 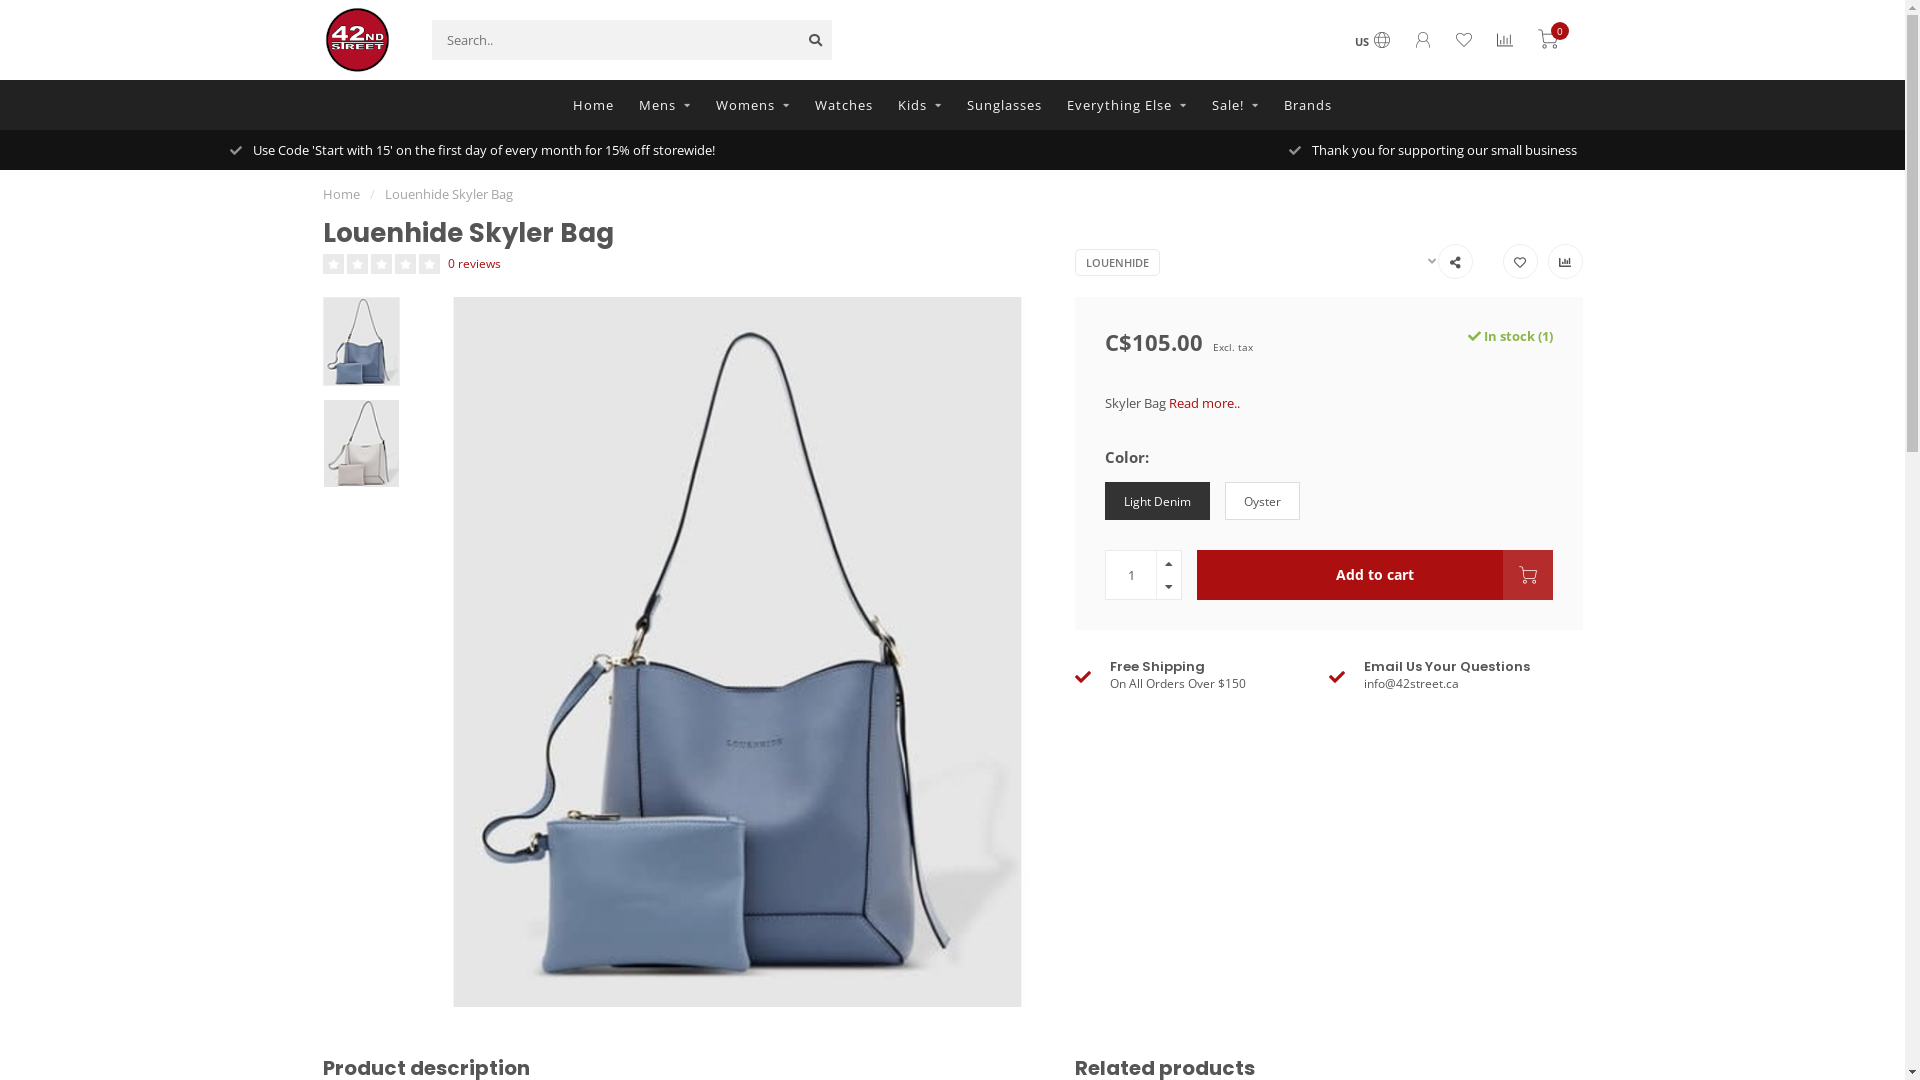 What do you see at coordinates (1308, 105) in the screenshot?
I see `Brands` at bounding box center [1308, 105].